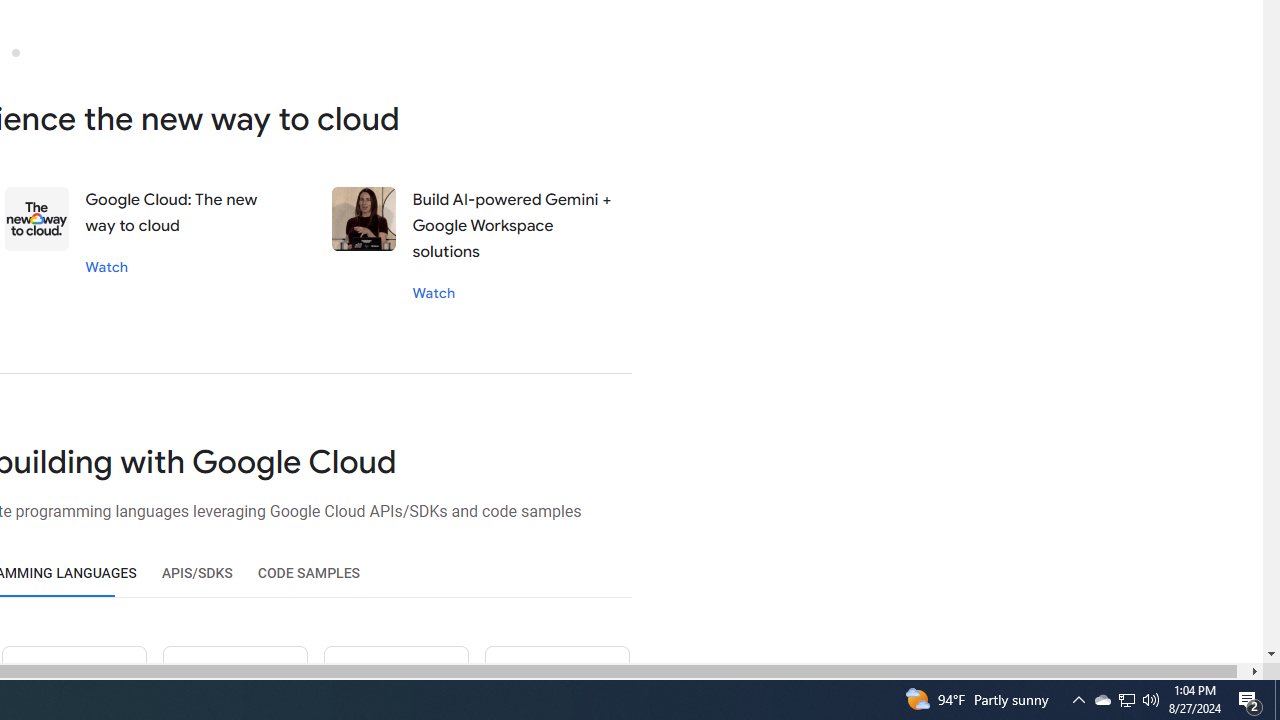  What do you see at coordinates (395, 682) in the screenshot?
I see `Dot net icon` at bounding box center [395, 682].